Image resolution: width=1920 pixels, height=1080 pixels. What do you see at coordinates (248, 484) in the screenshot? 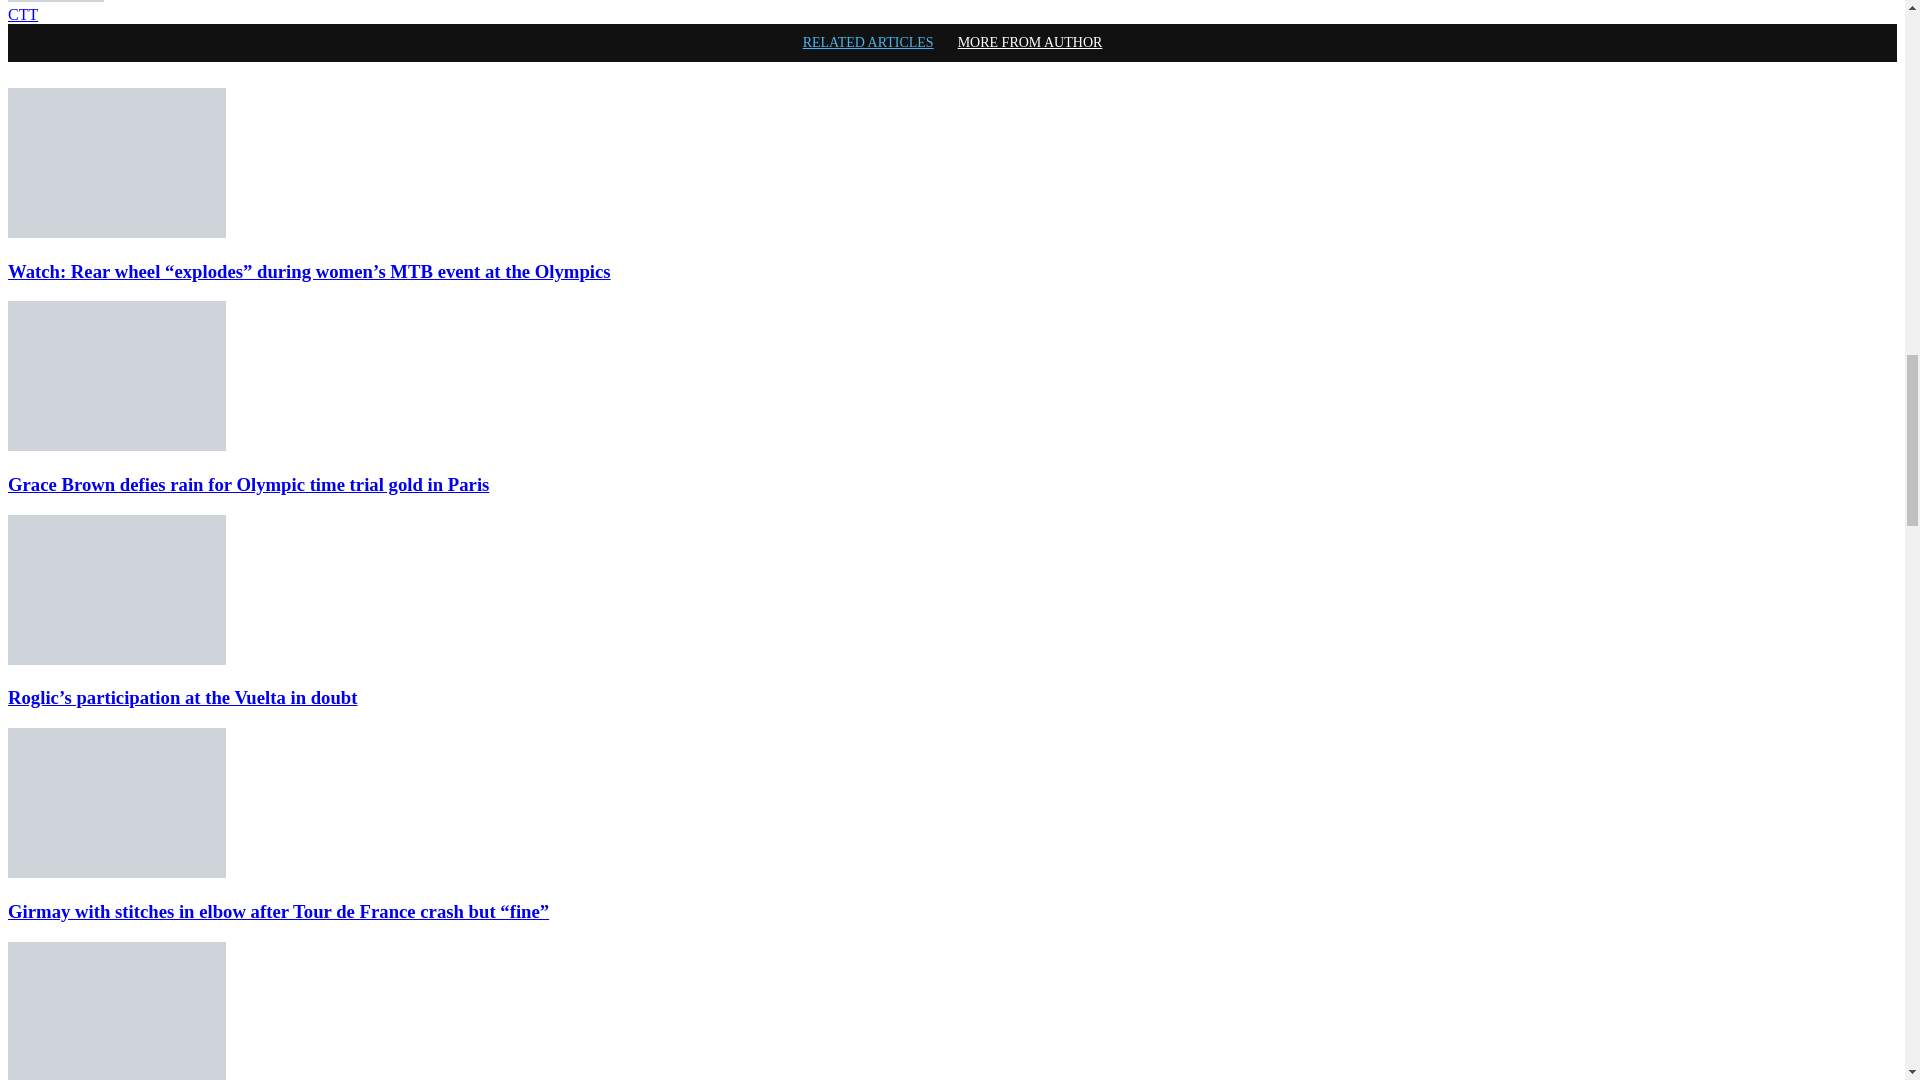
I see `Grace Brown defies rain for Olympic time trial gold in Paris` at bounding box center [248, 484].